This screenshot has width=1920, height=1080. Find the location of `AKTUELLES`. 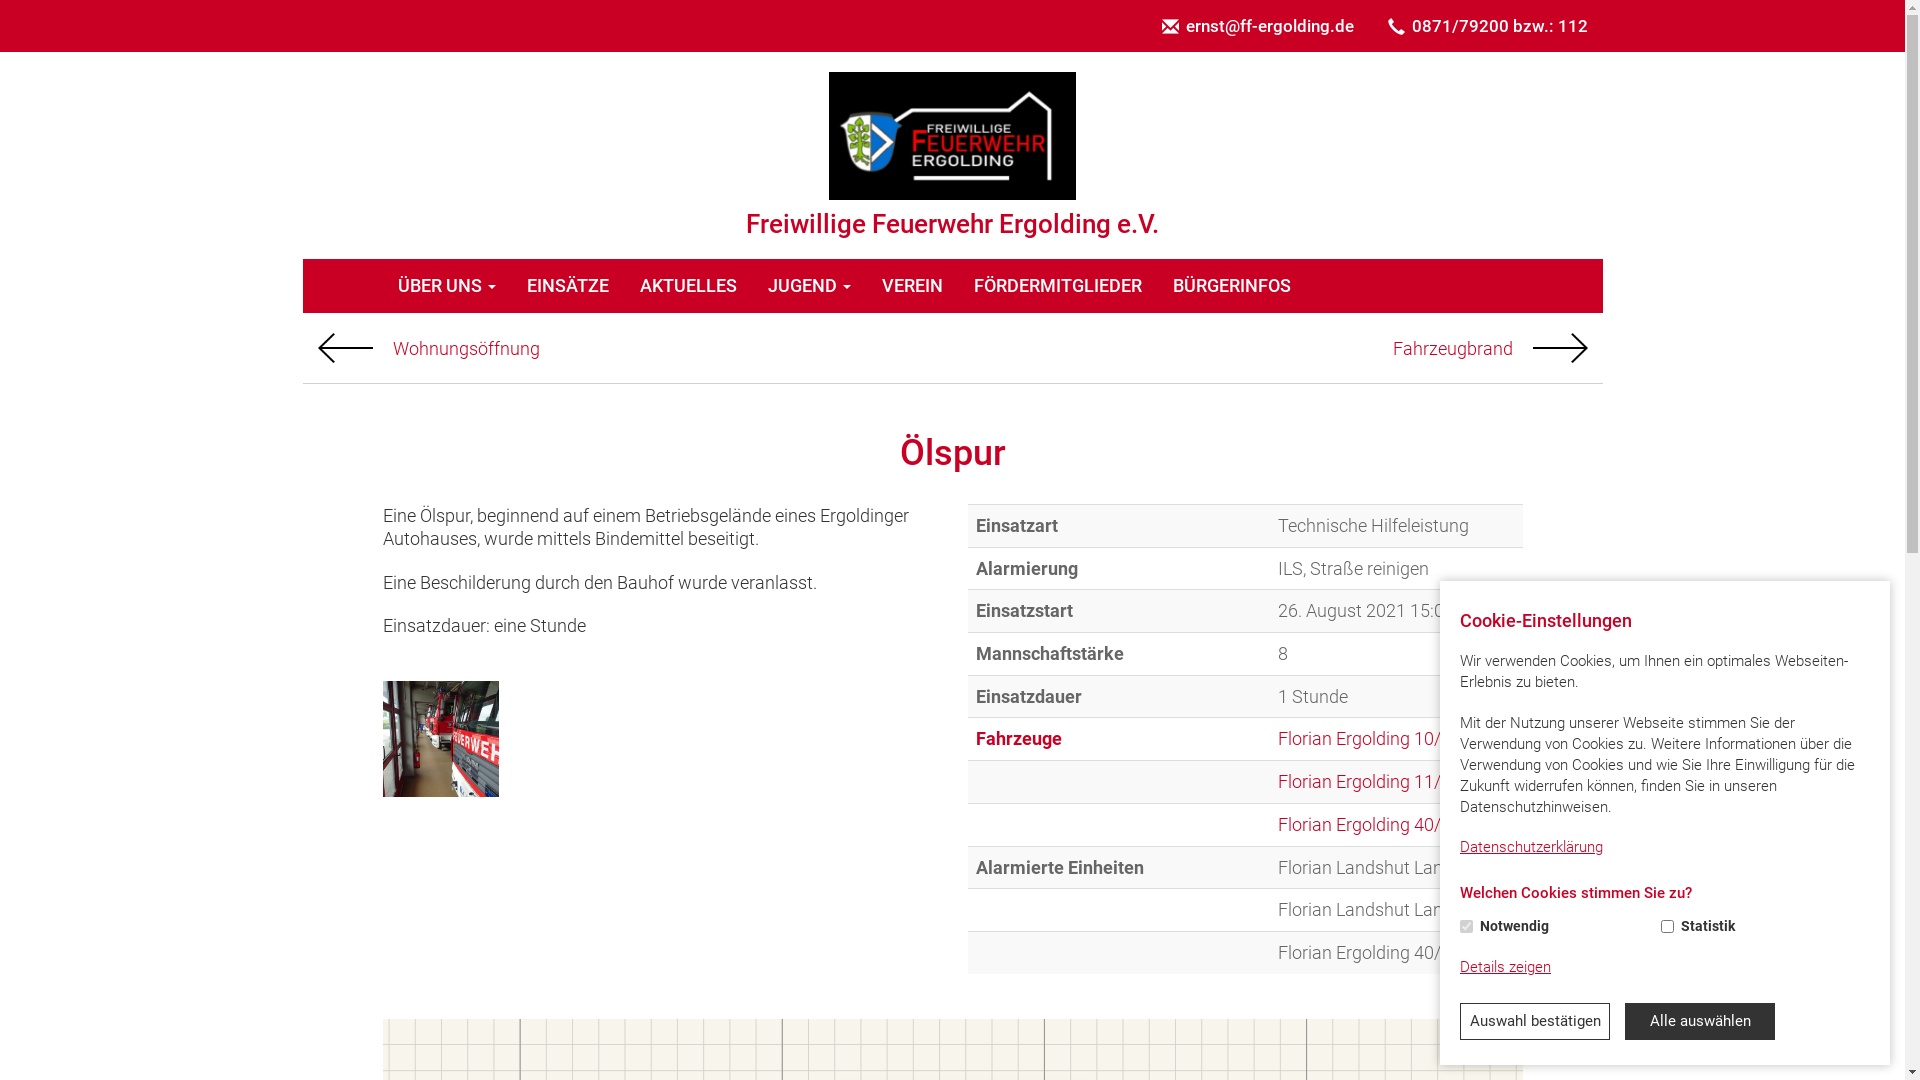

AKTUELLES is located at coordinates (688, 286).